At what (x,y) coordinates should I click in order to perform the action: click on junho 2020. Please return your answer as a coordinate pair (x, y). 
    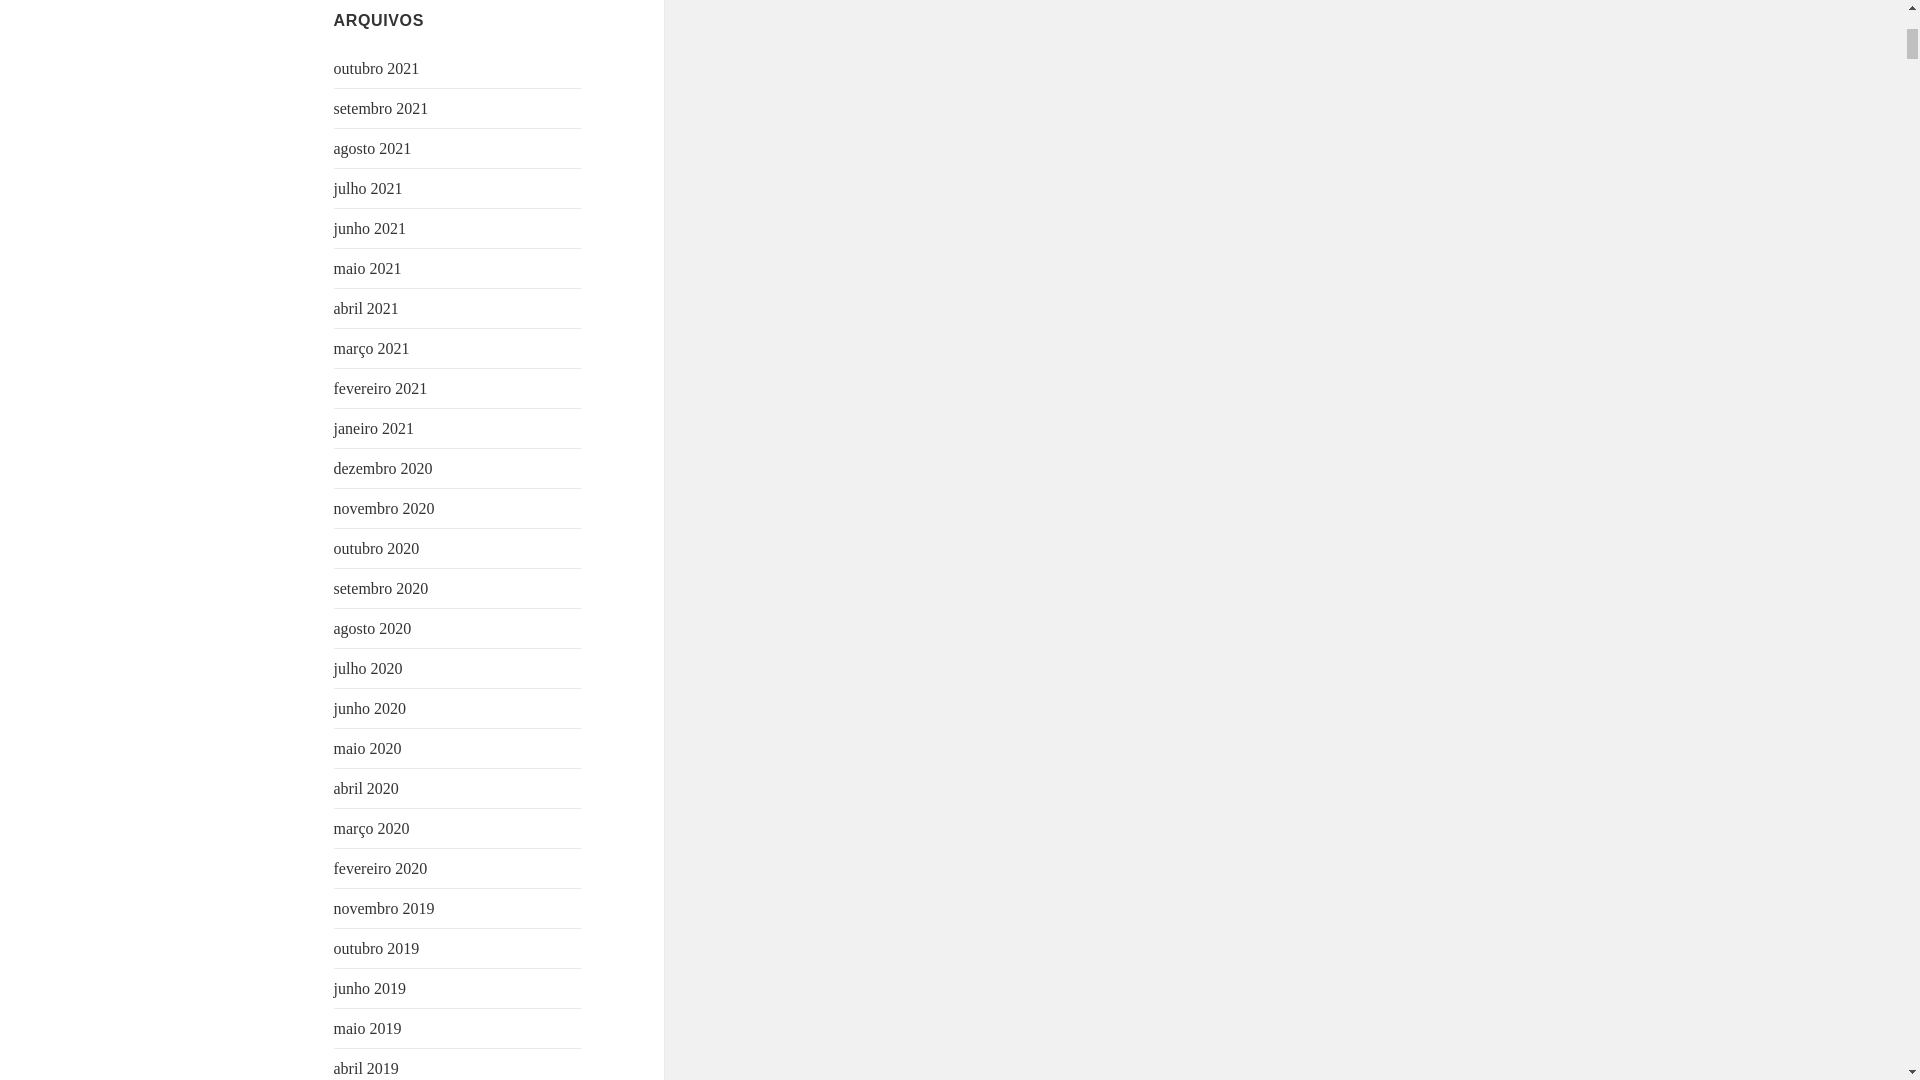
    Looking at the image, I should click on (370, 708).